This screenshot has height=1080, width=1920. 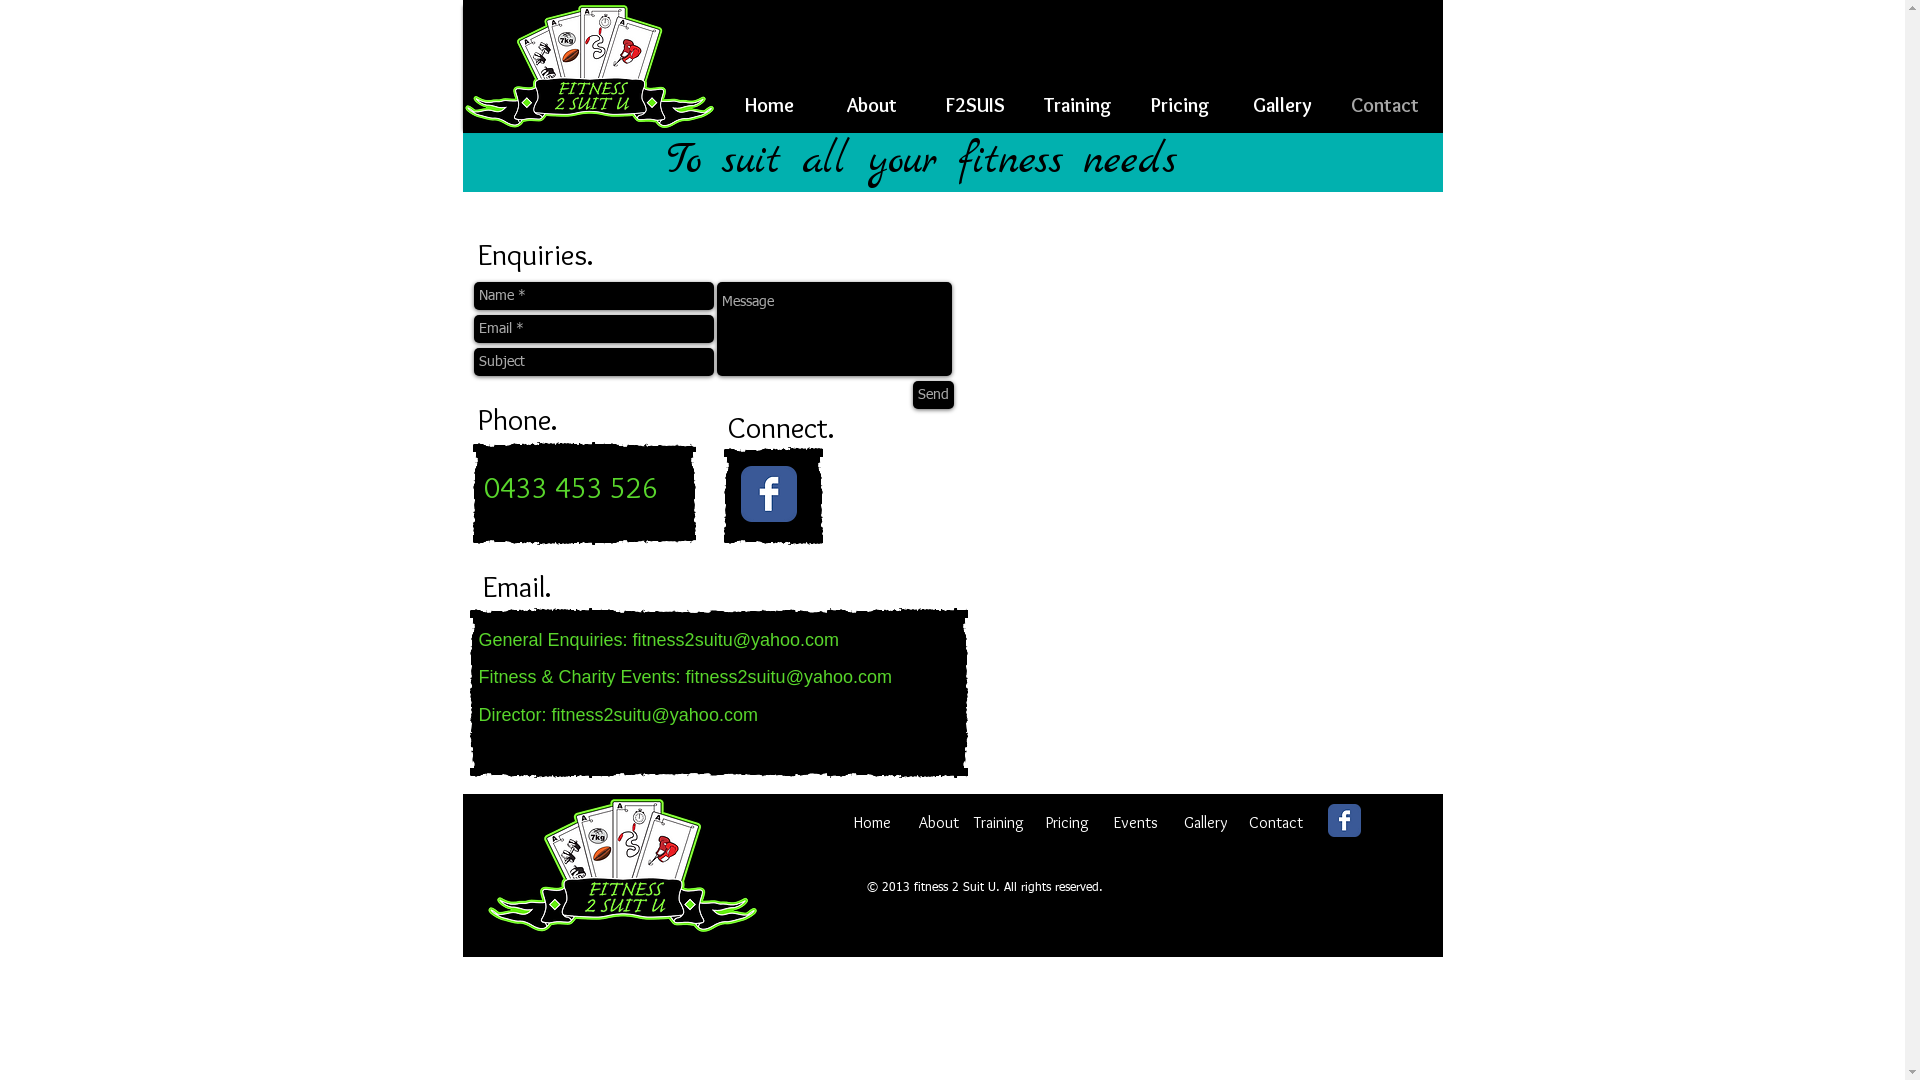 I want to click on Home, so click(x=770, y=105).